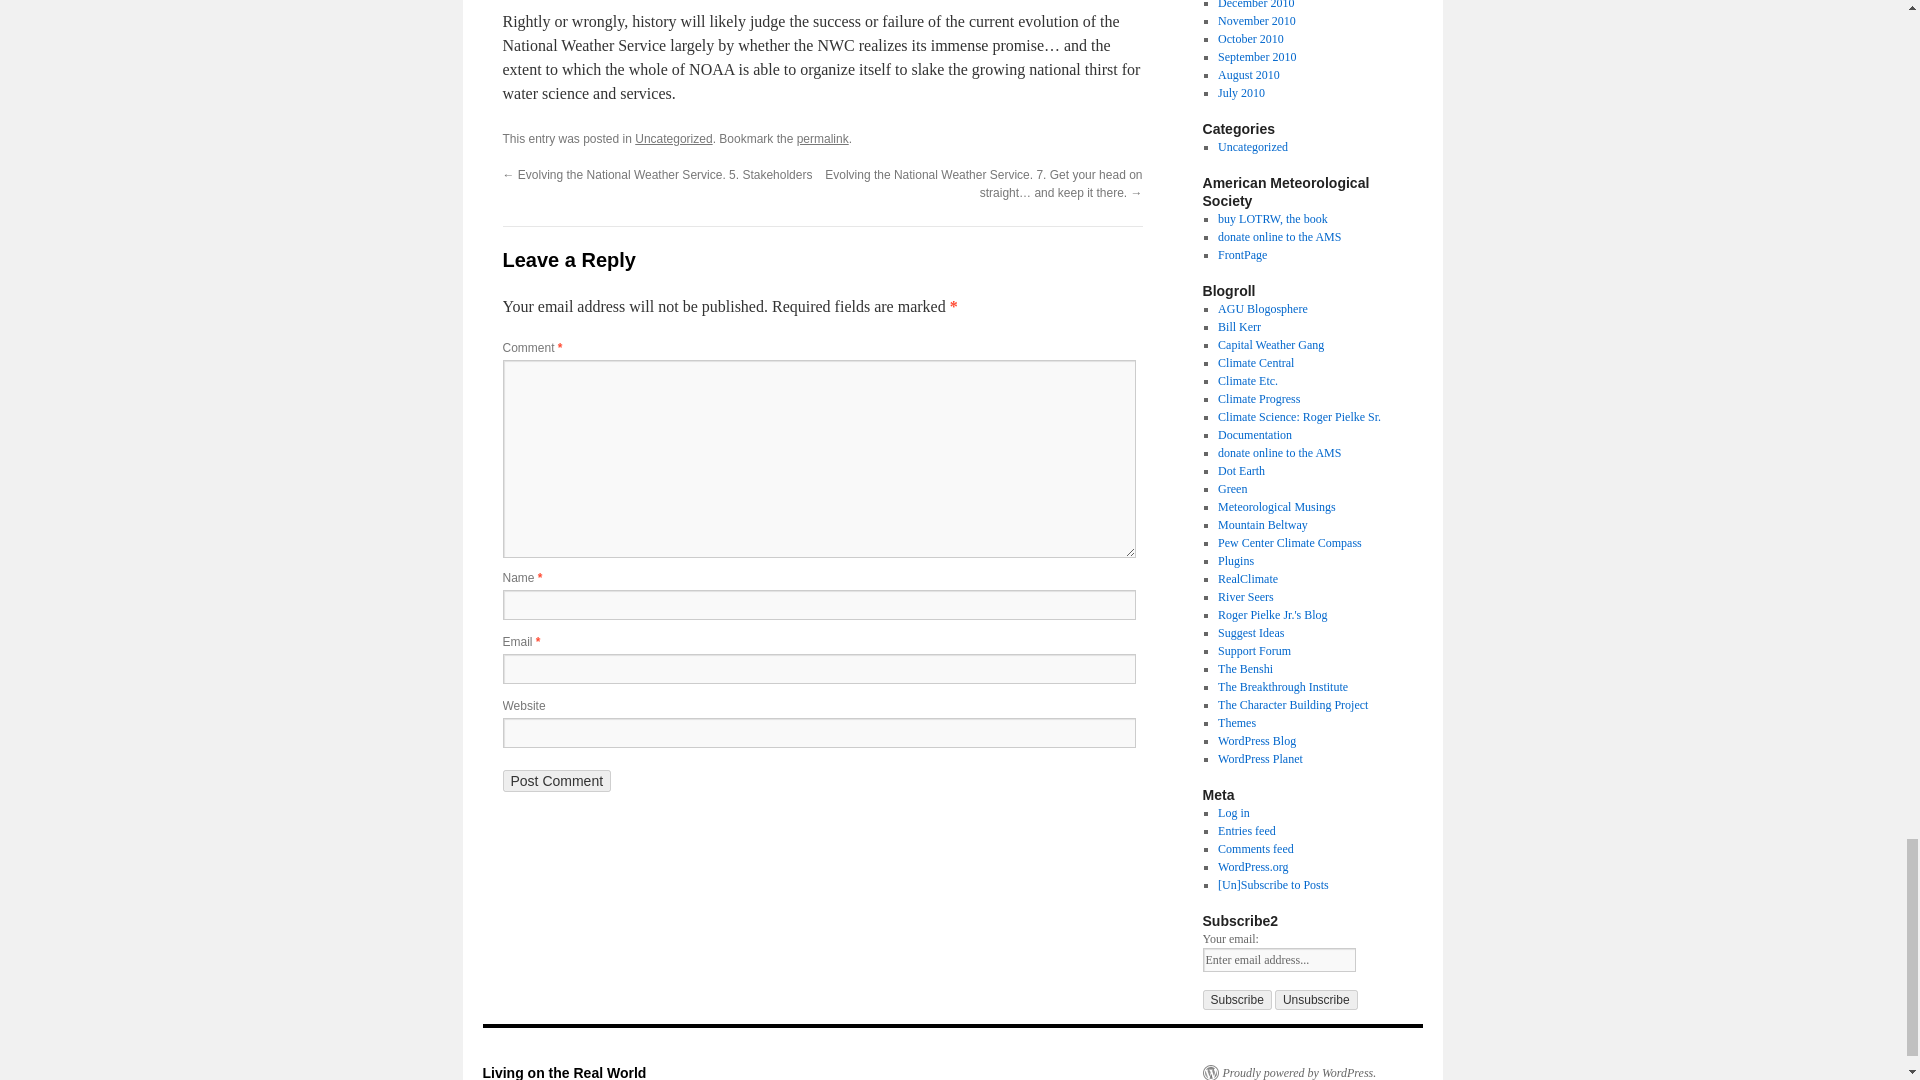 The image size is (1920, 1080). What do you see at coordinates (1236, 1000) in the screenshot?
I see `Subscribe` at bounding box center [1236, 1000].